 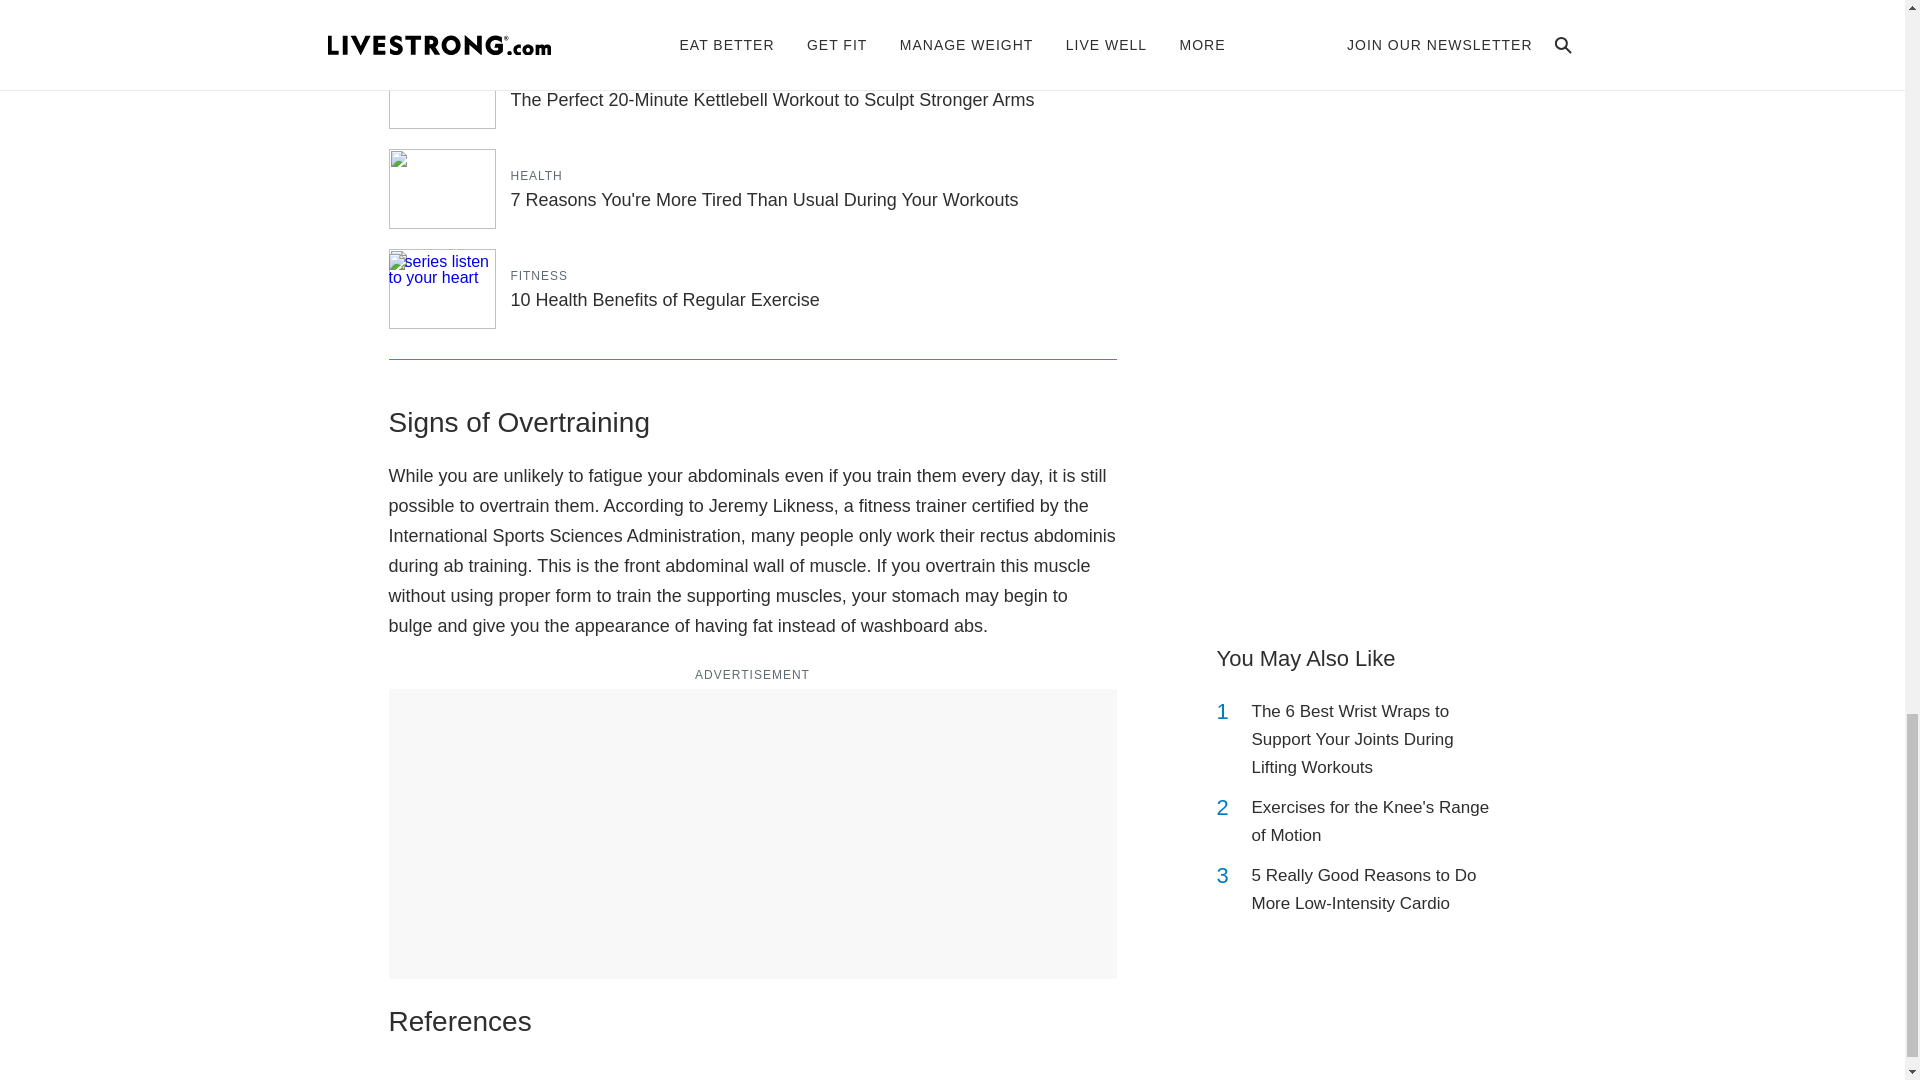 I want to click on Exercises for the Knee's Range of Motion, so click(x=1374, y=821).